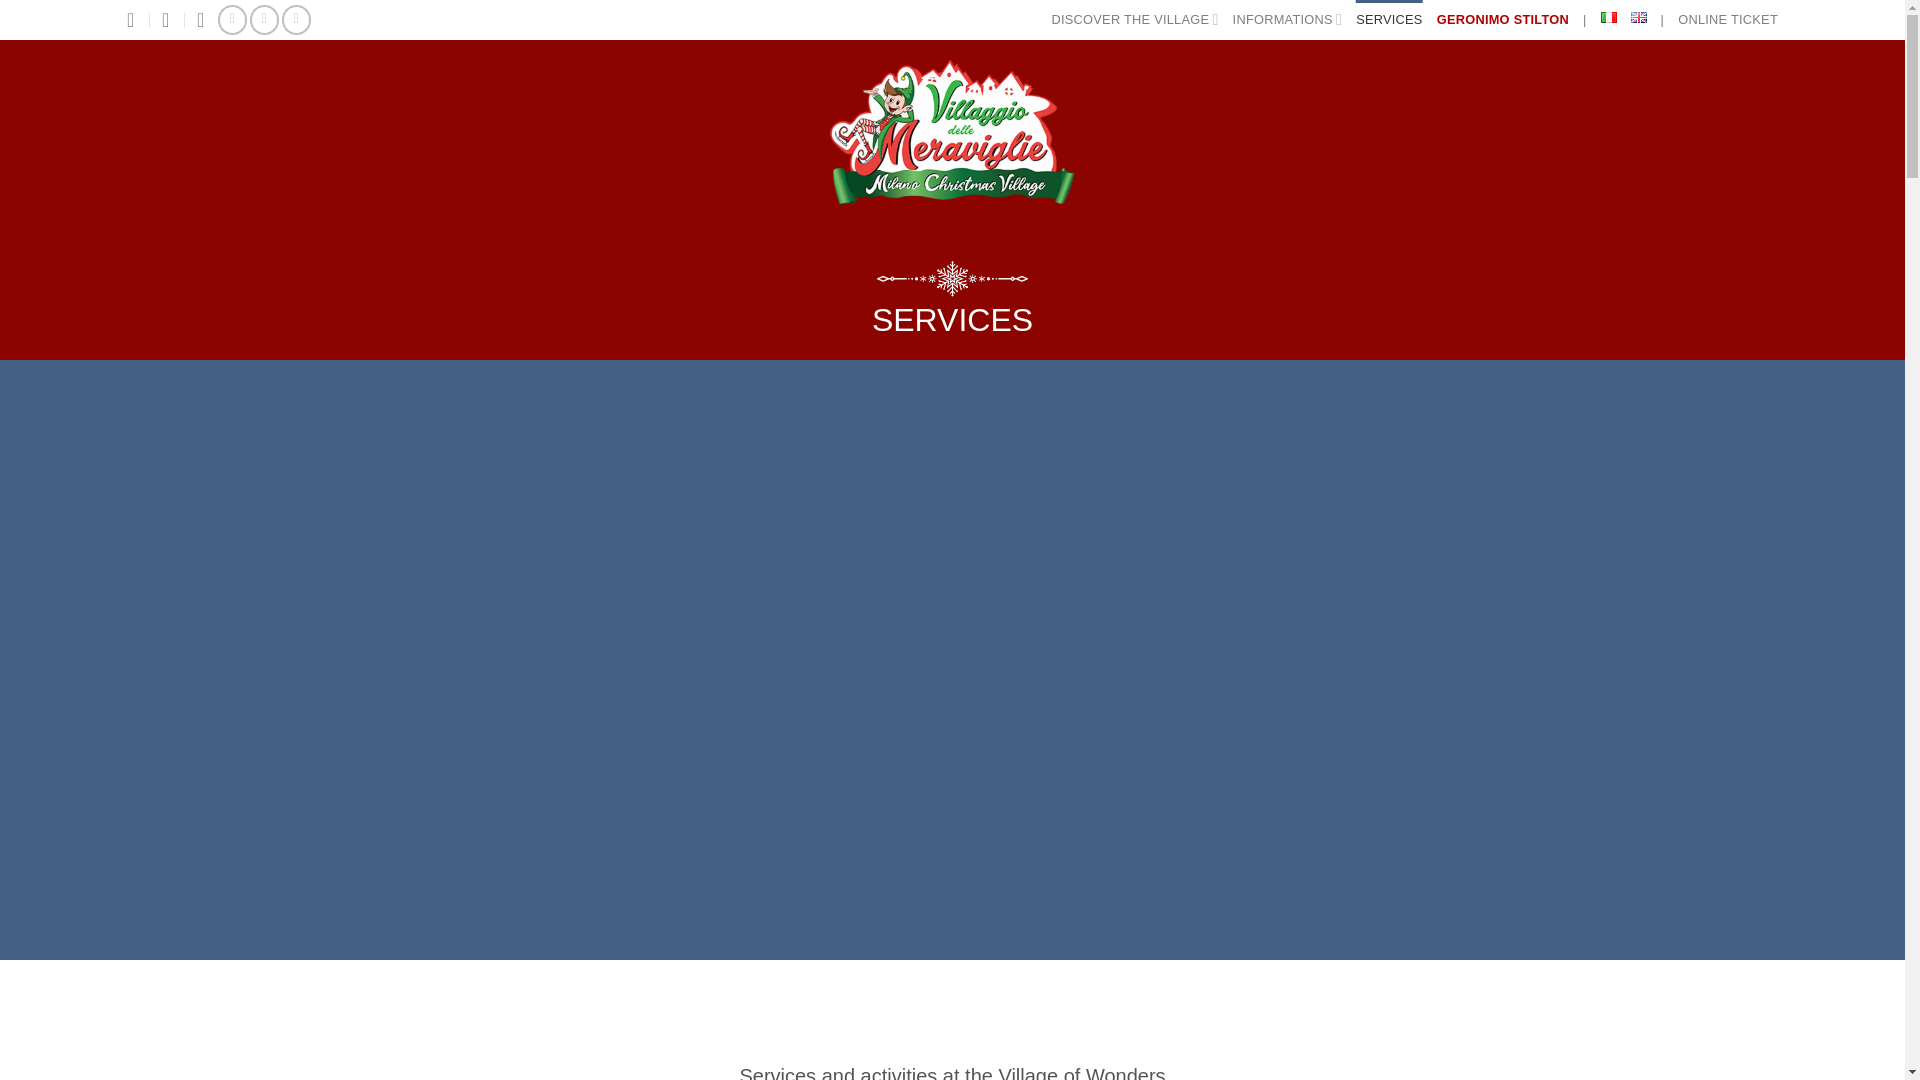 This screenshot has width=1920, height=1080. Describe the element at coordinates (1728, 20) in the screenshot. I see `ONLINE TICKET` at that location.